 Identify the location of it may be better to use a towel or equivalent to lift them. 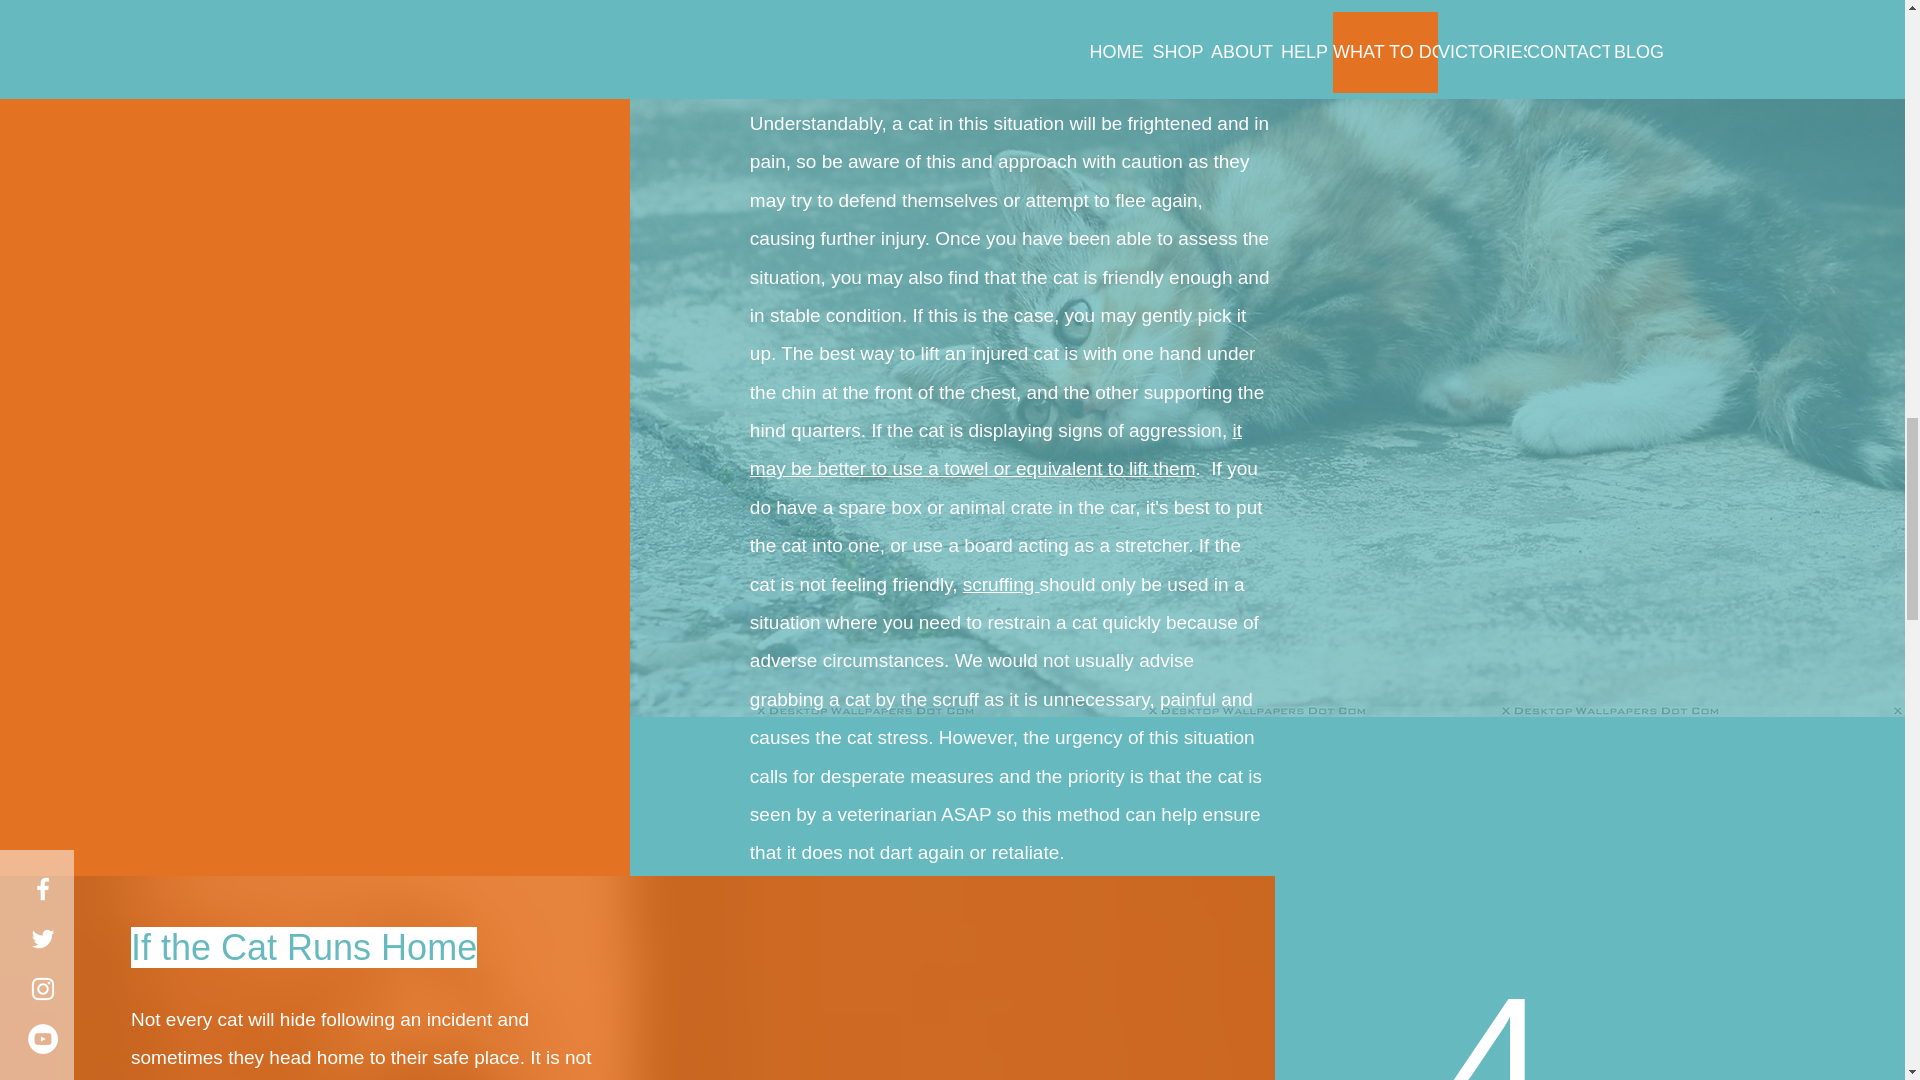
(996, 450).